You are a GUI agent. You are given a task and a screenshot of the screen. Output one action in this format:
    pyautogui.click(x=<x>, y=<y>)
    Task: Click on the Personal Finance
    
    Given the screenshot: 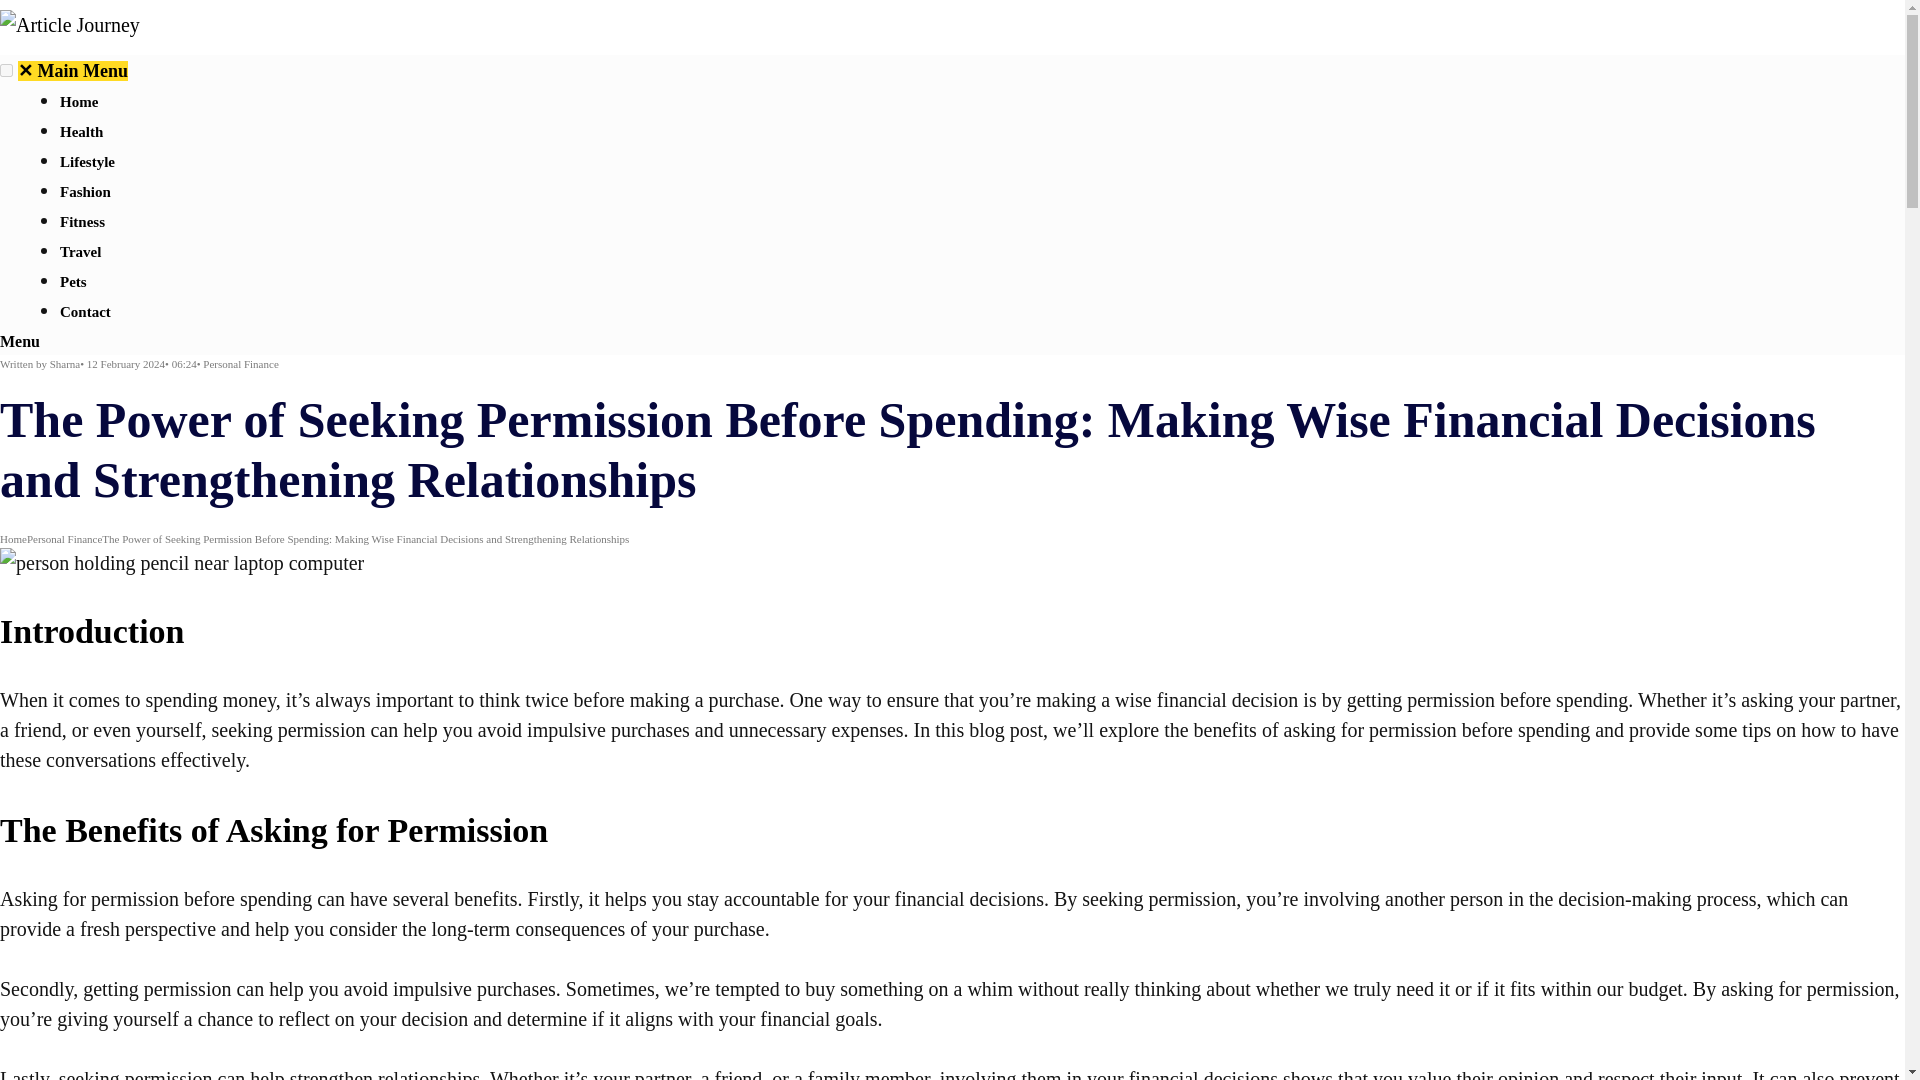 What is the action you would take?
    pyautogui.click(x=240, y=364)
    